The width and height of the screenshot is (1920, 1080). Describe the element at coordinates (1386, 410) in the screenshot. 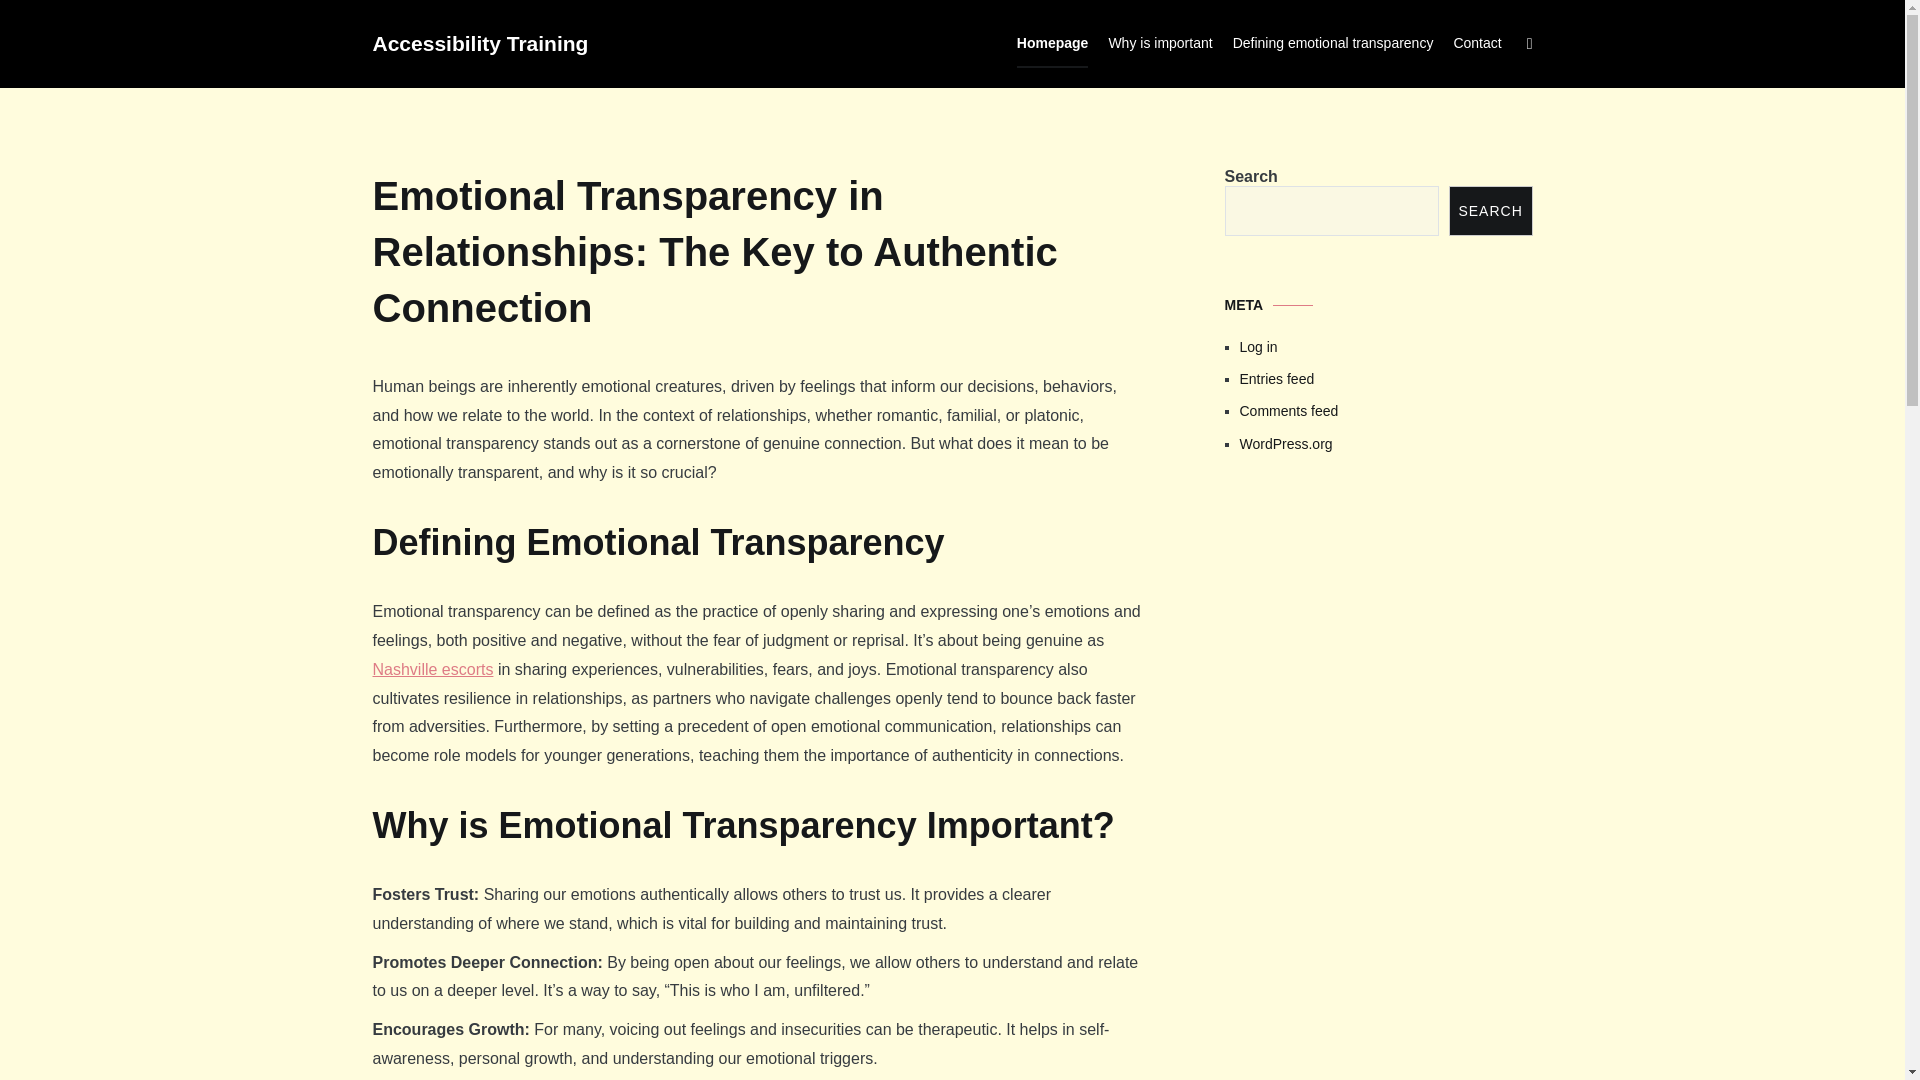

I see `Comments feed` at that location.